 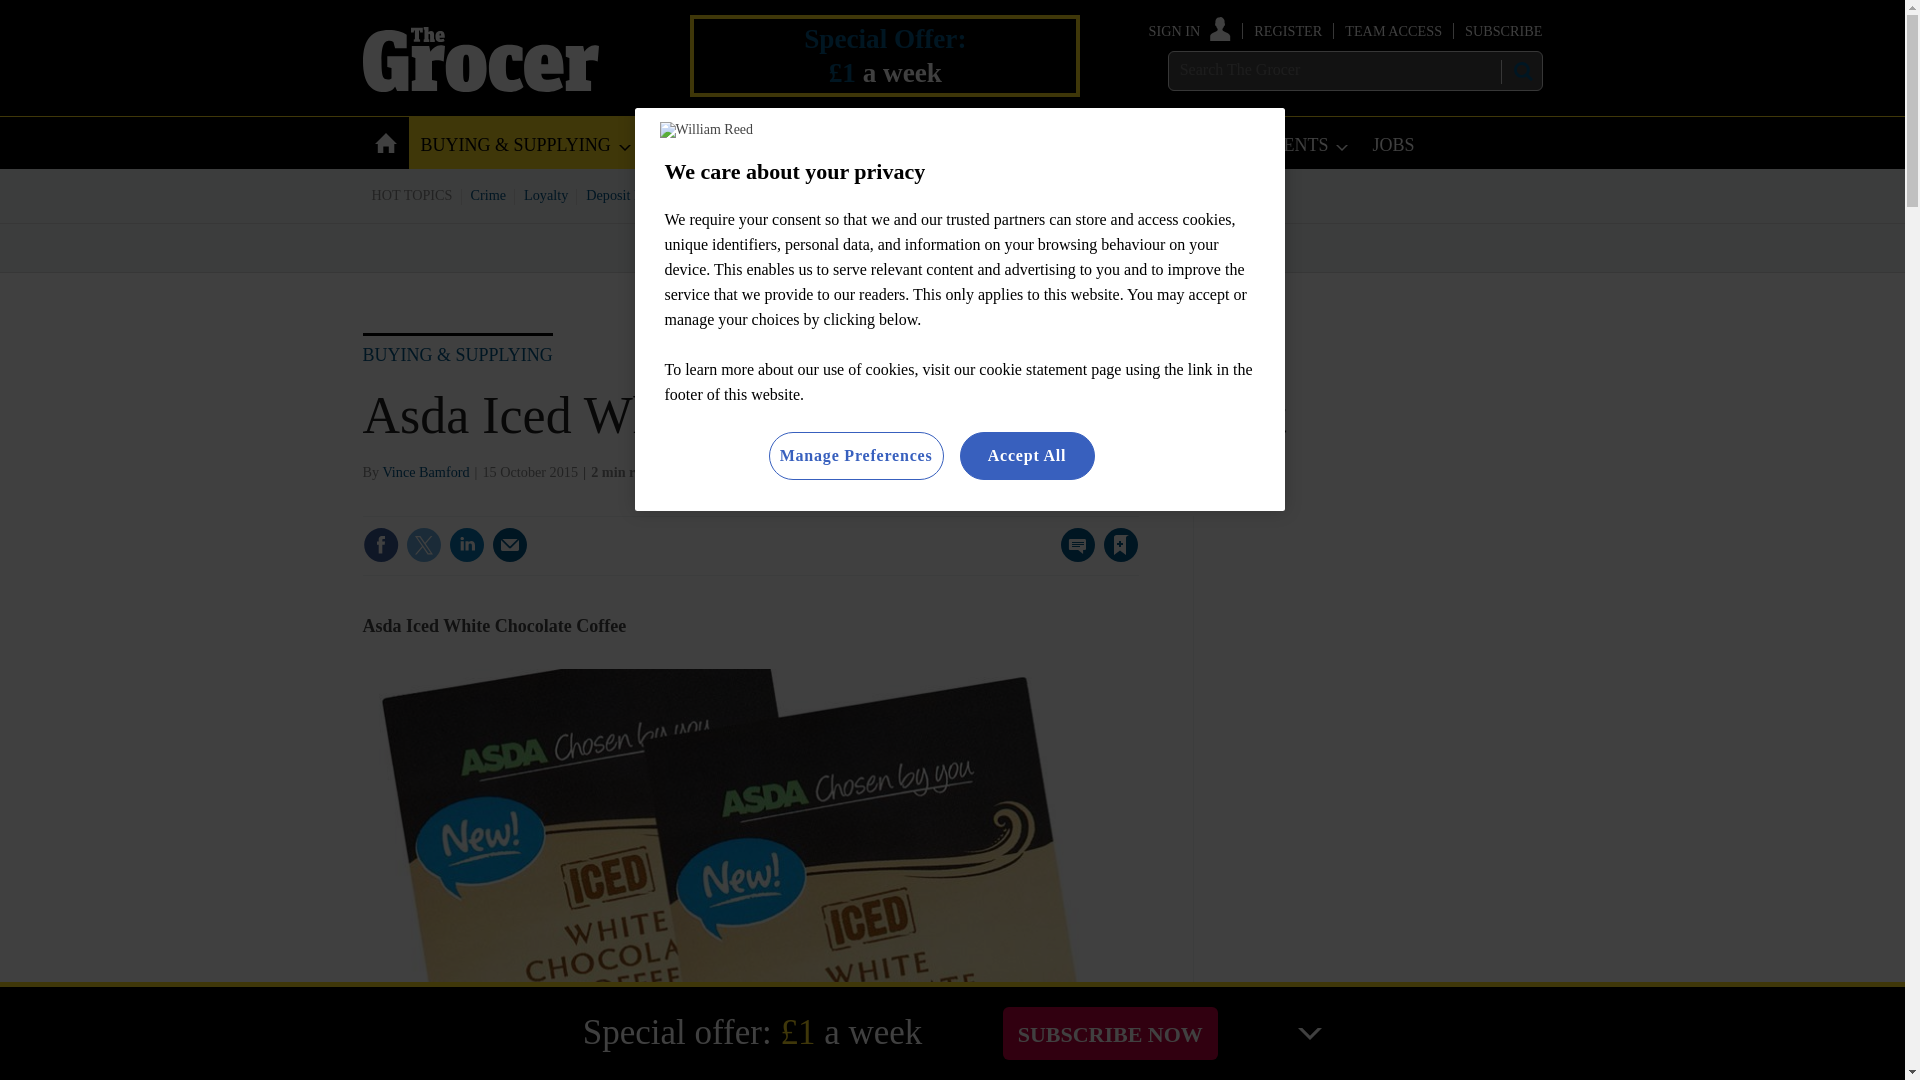 I want to click on REGISTER, so click(x=1288, y=30).